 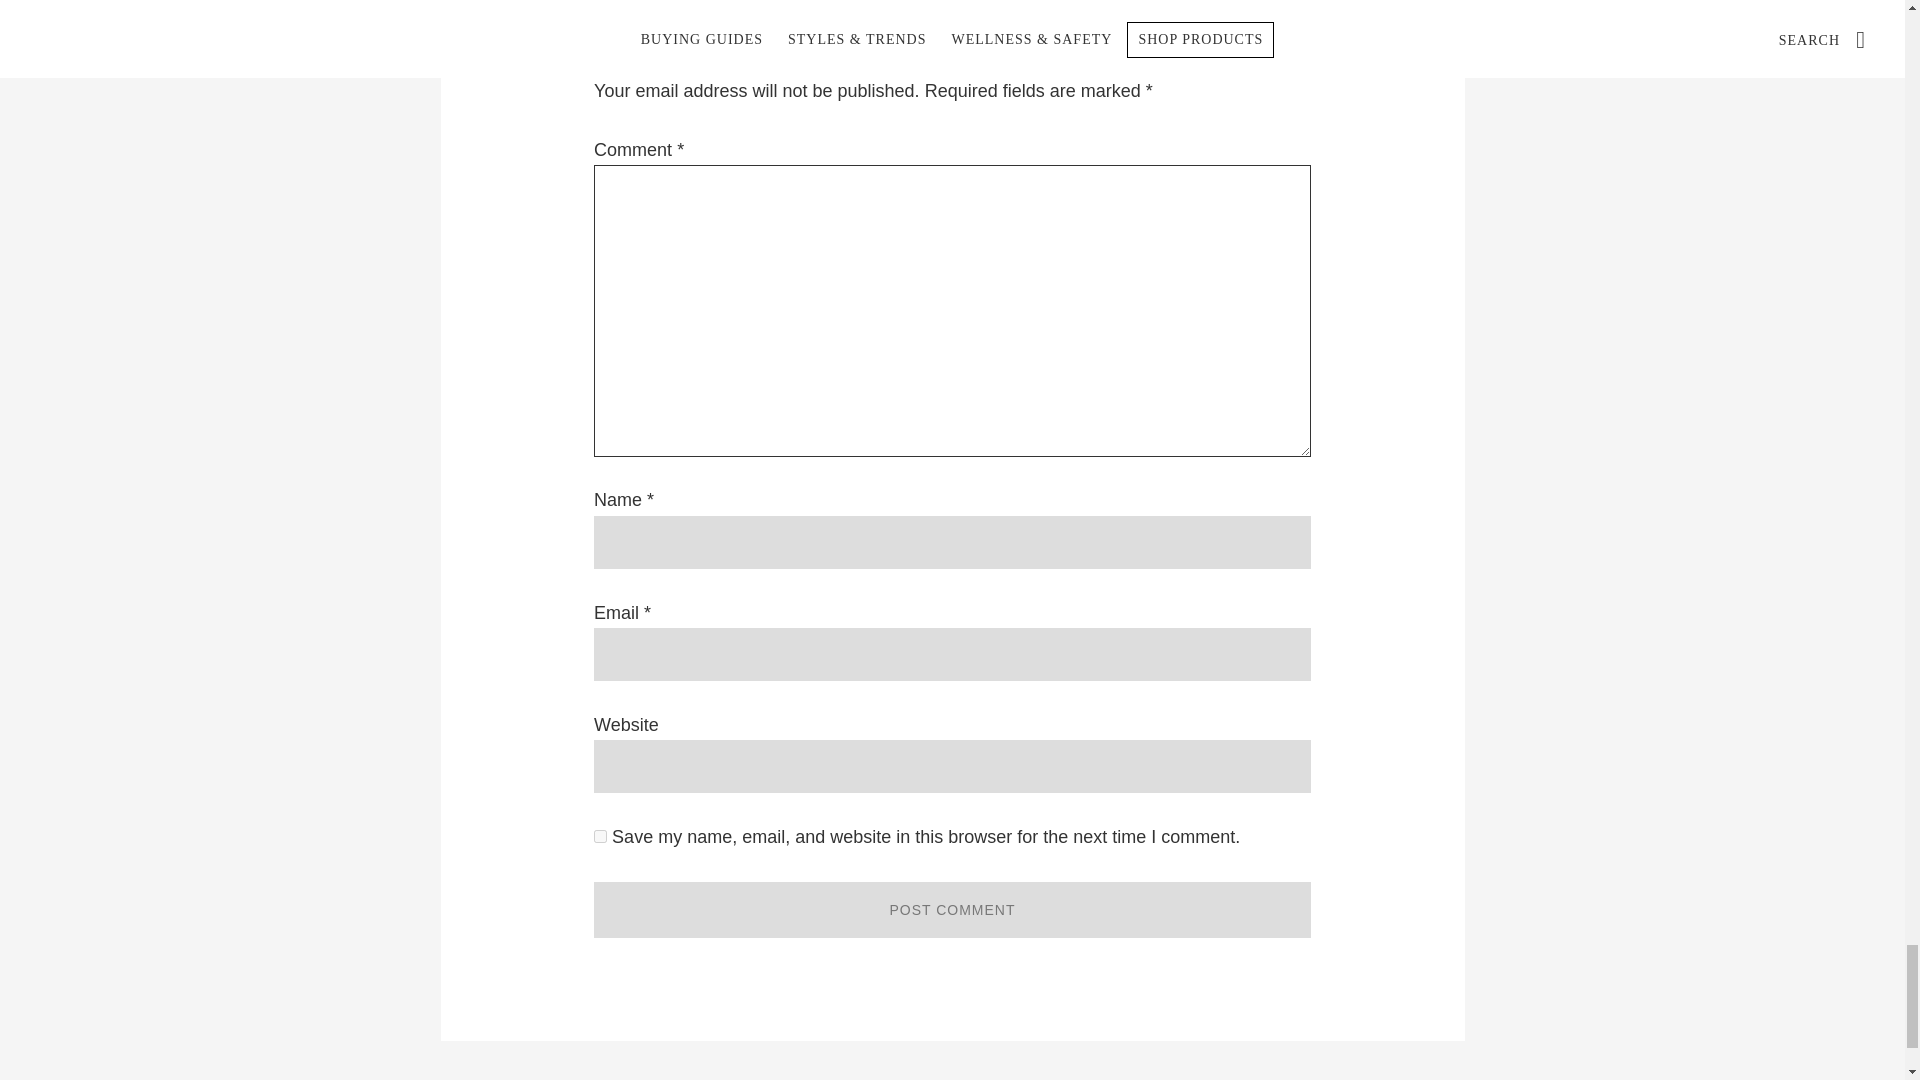 What do you see at coordinates (600, 836) in the screenshot?
I see `yes` at bounding box center [600, 836].